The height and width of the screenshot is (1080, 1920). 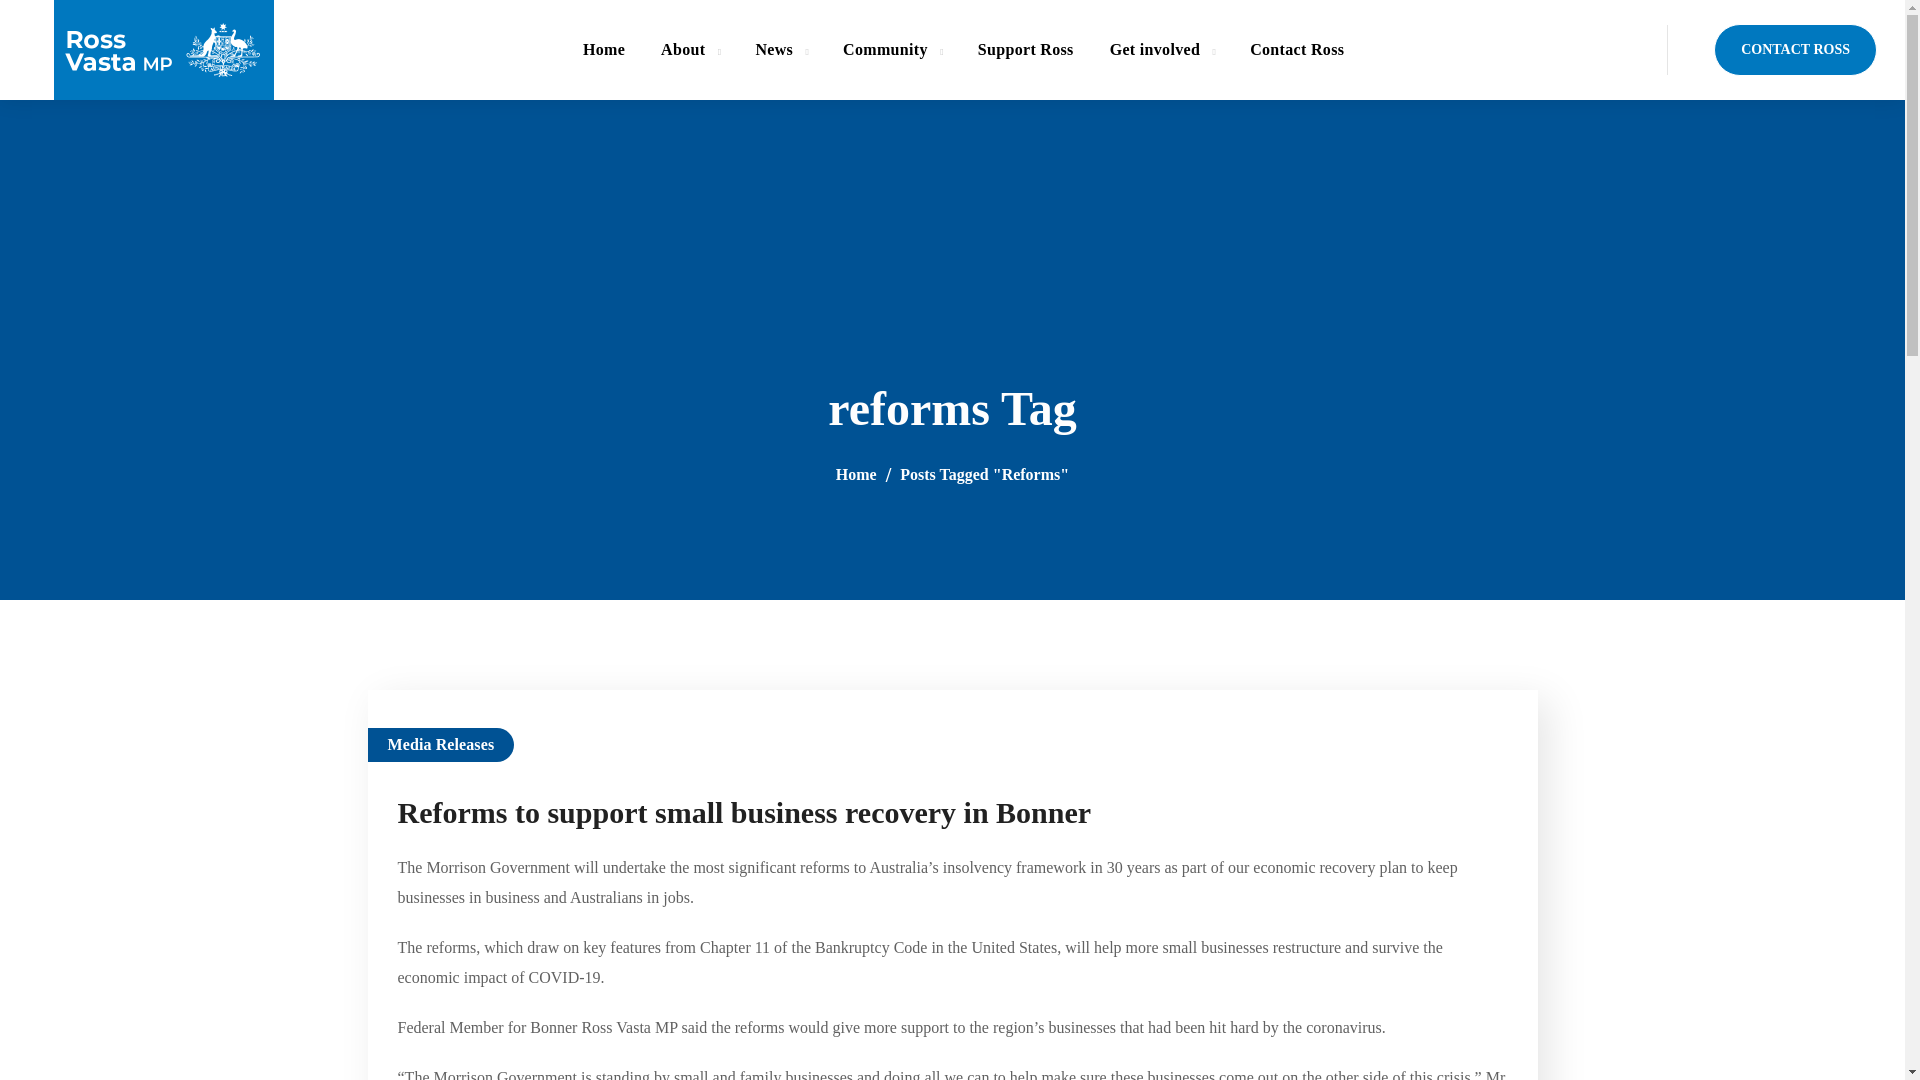 What do you see at coordinates (1296, 50) in the screenshot?
I see `Contact Ross` at bounding box center [1296, 50].